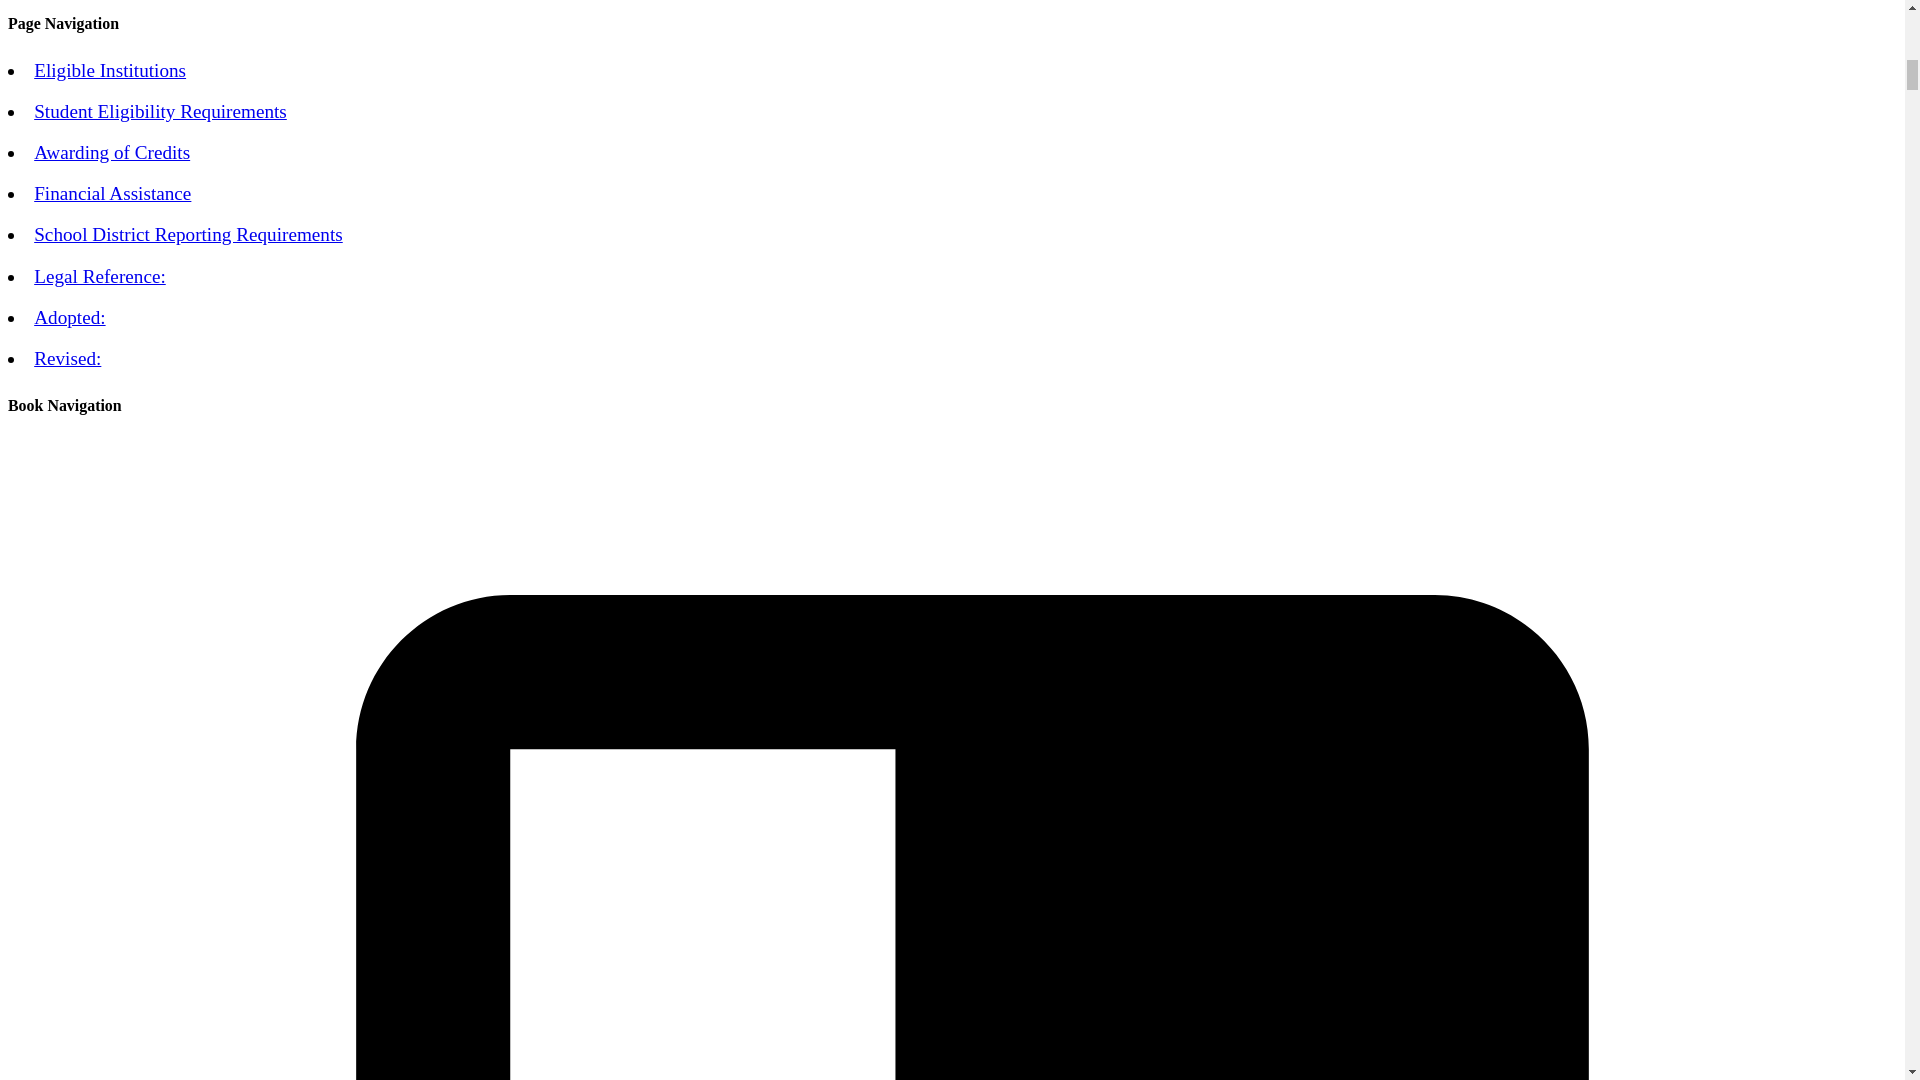 This screenshot has width=1920, height=1080. Describe the element at coordinates (188, 234) in the screenshot. I see `School District Reporting Requirements` at that location.